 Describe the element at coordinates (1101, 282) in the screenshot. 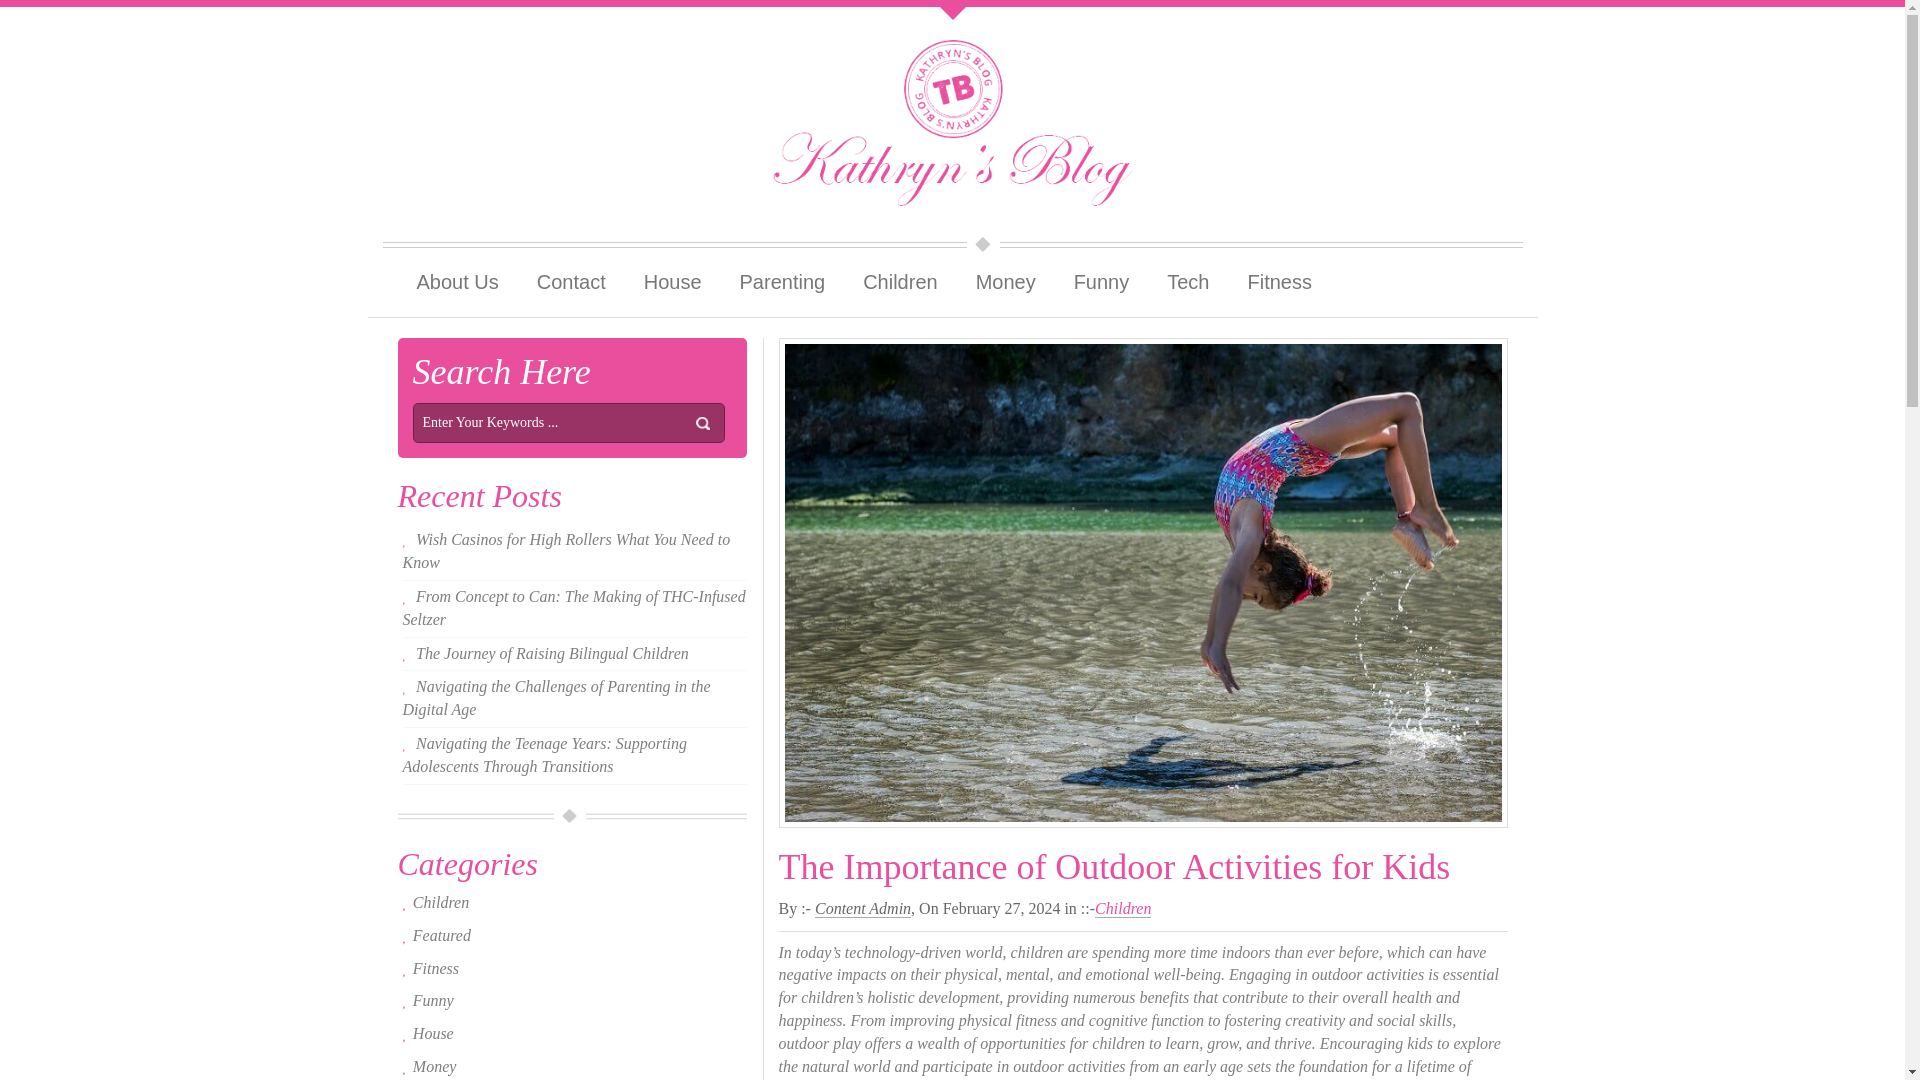

I see `Funny` at that location.